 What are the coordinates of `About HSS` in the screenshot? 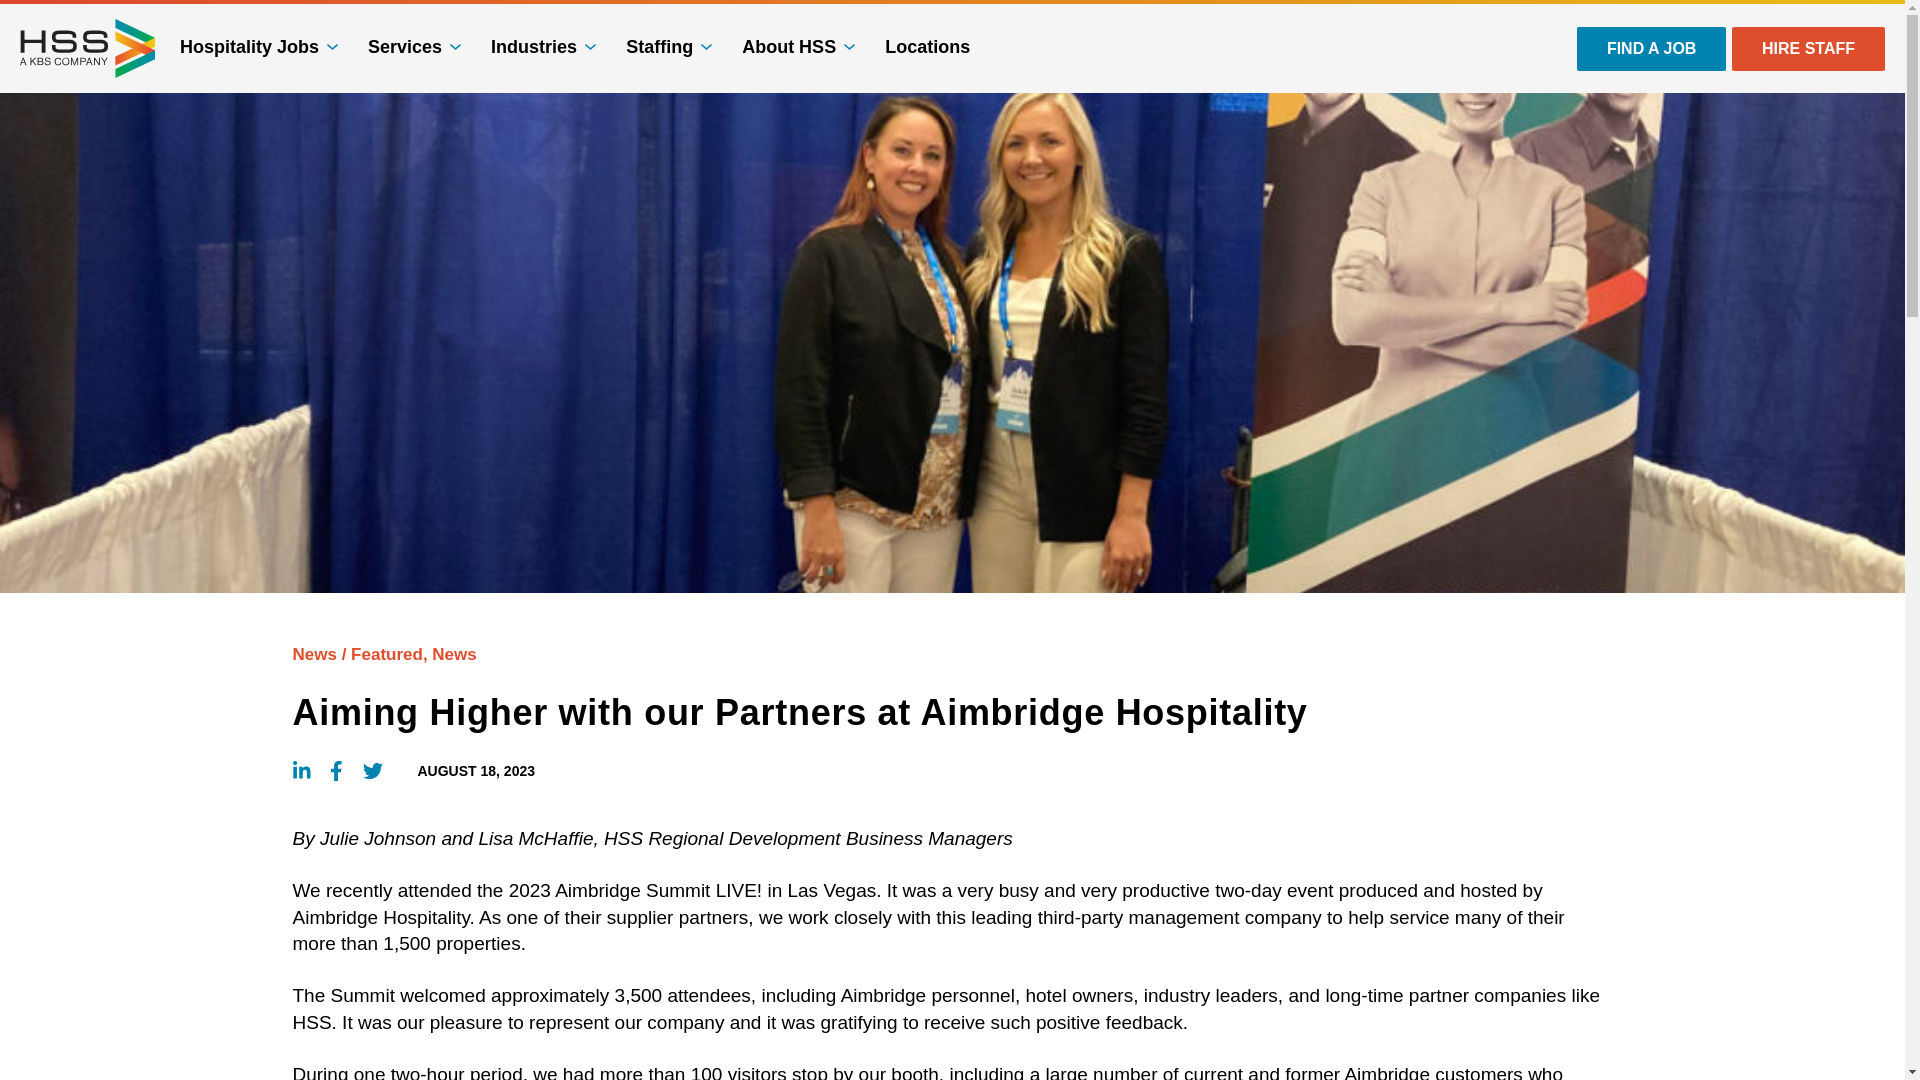 It's located at (798, 46).